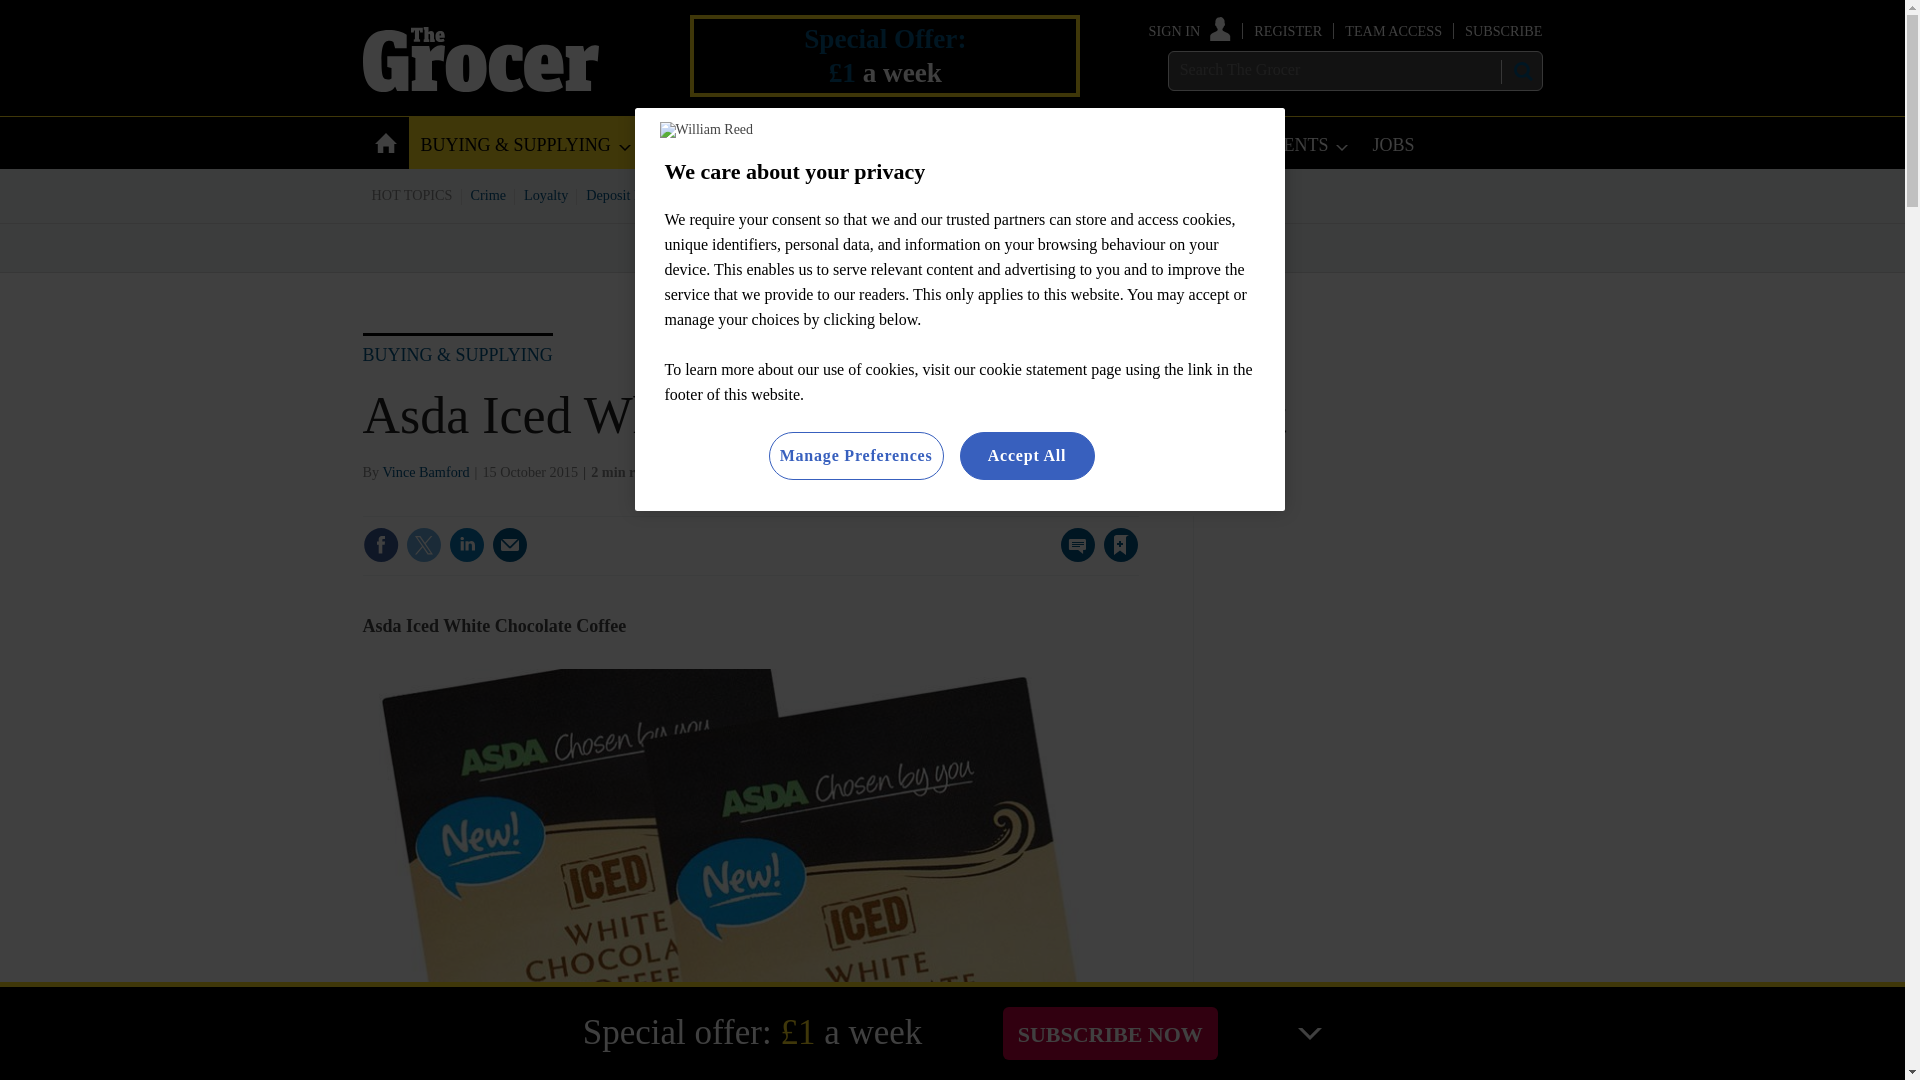 The image size is (1920, 1080). What do you see at coordinates (380, 544) in the screenshot?
I see `Share this on Facebook` at bounding box center [380, 544].